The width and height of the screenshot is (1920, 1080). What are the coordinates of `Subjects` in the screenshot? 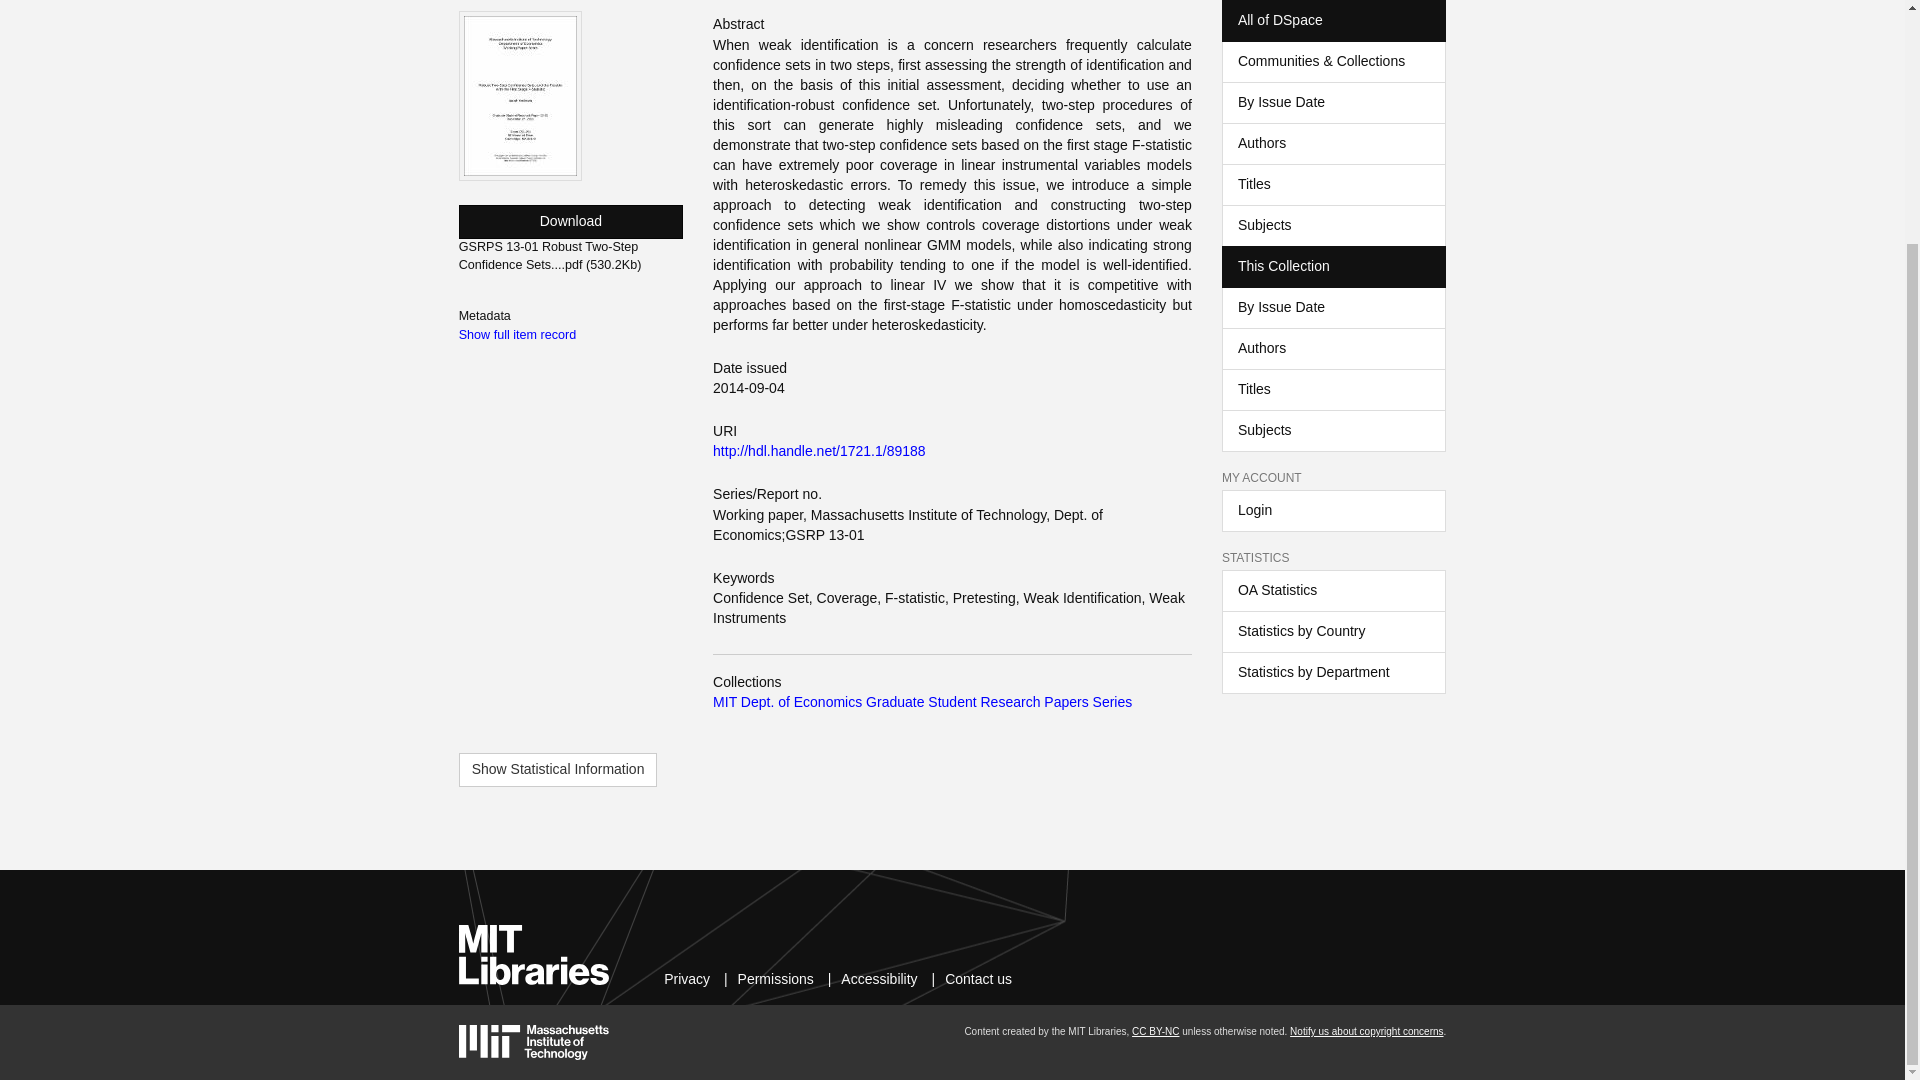 It's located at (1333, 226).